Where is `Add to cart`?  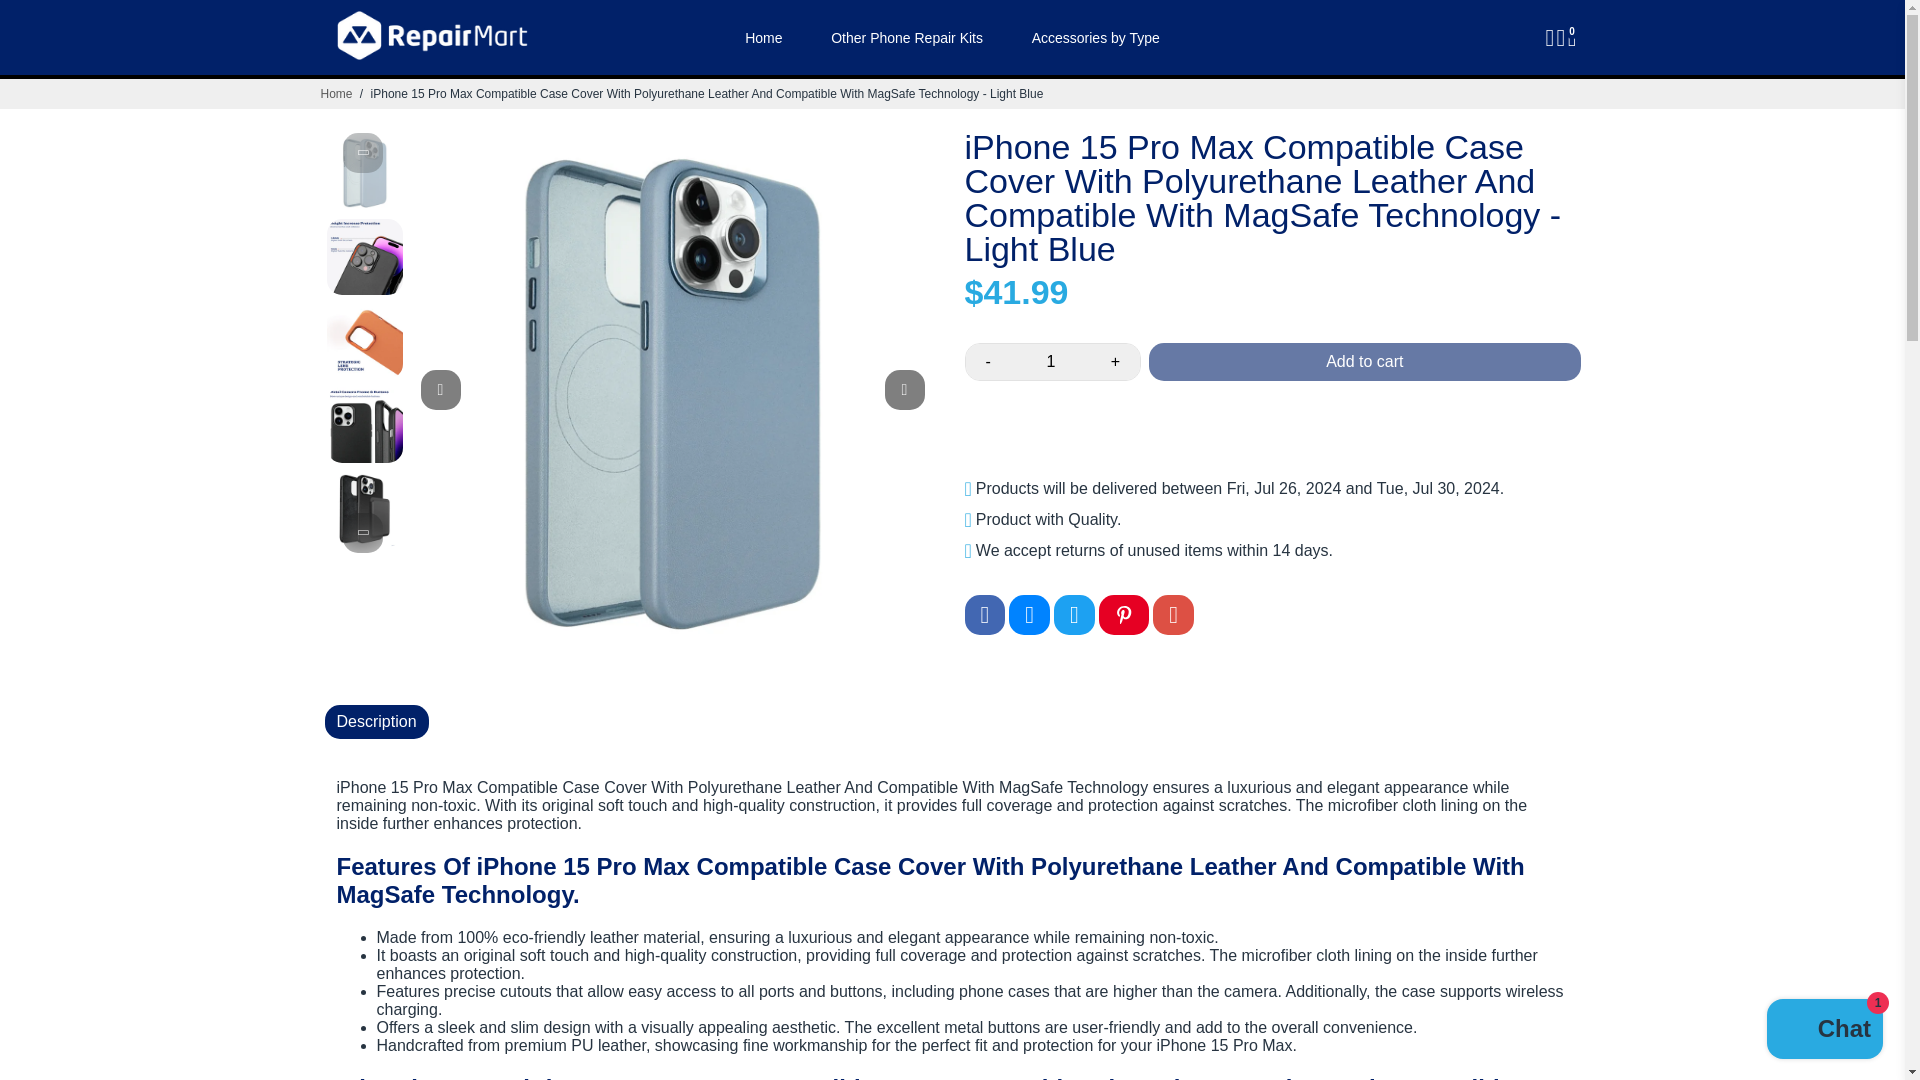 Add to cart is located at coordinates (1364, 362).